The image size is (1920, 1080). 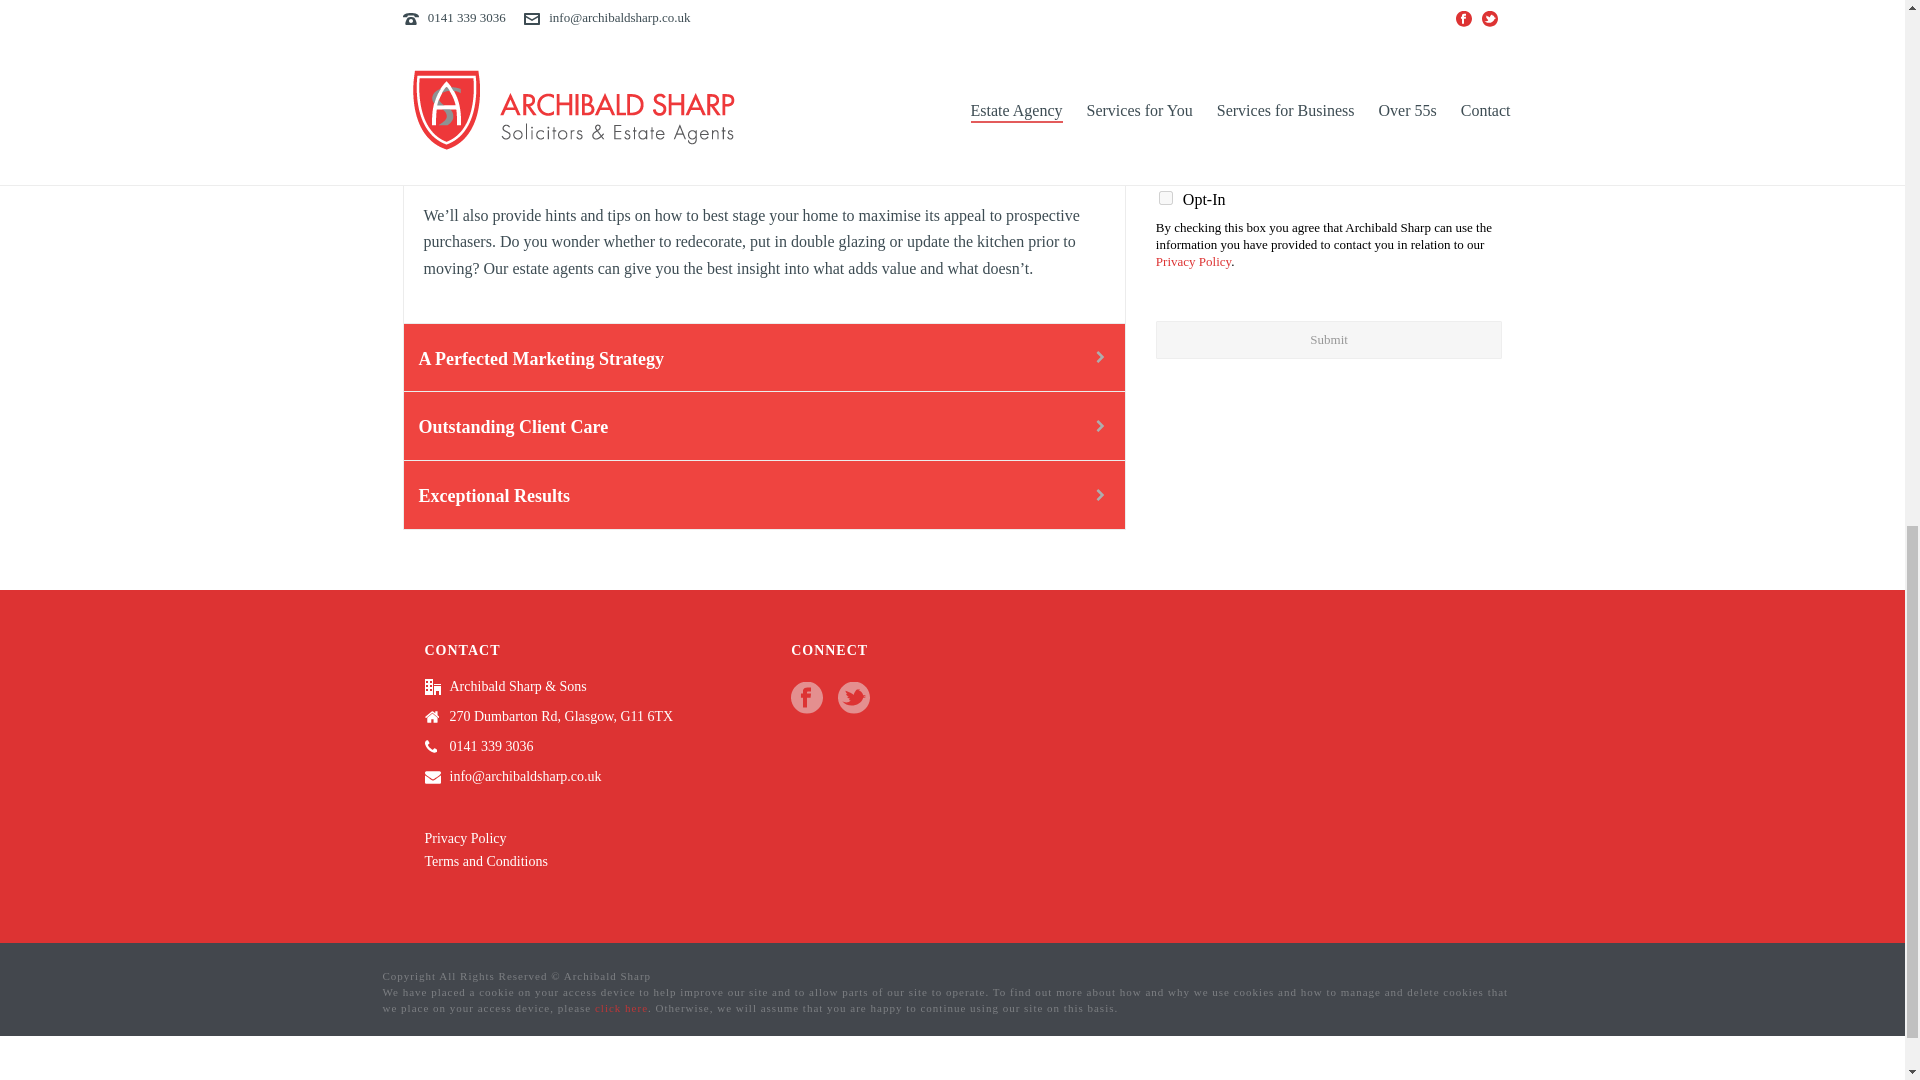 I want to click on Opt-In, so click(x=1166, y=198).